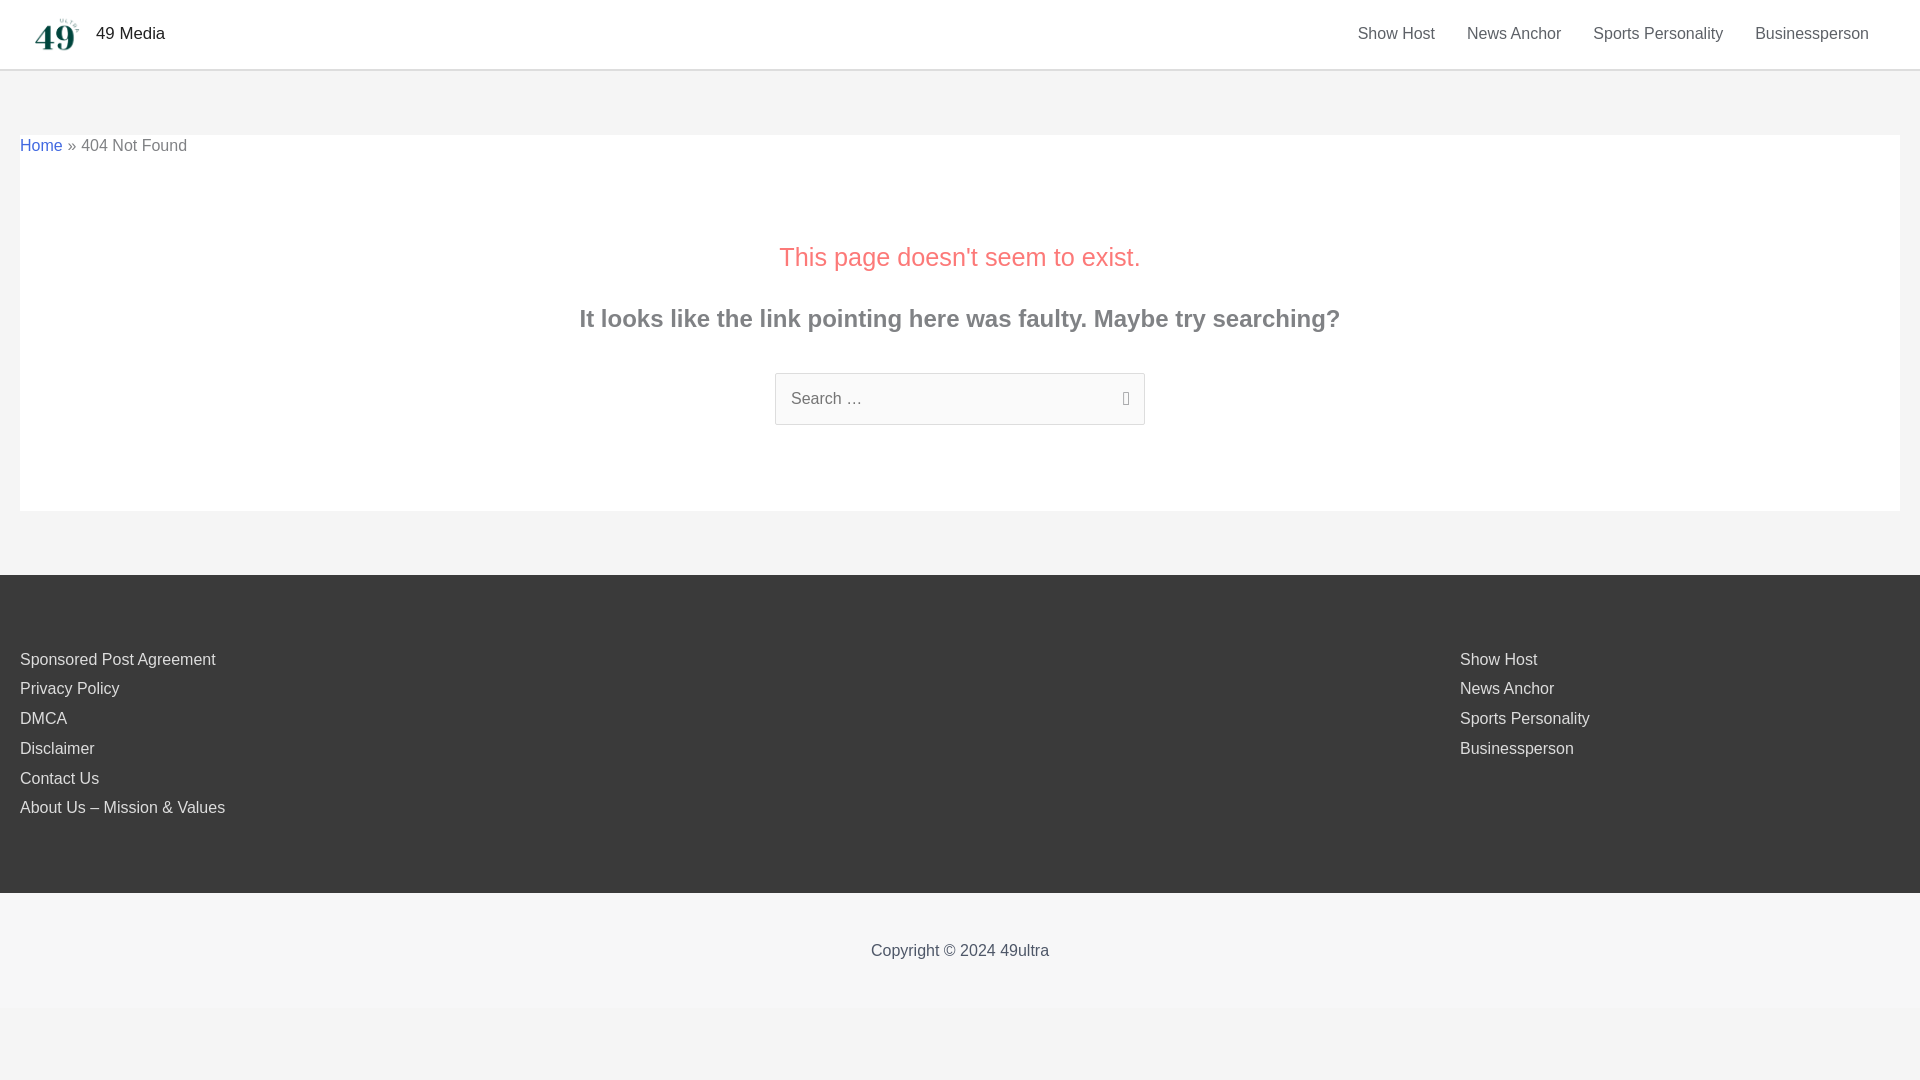  I want to click on 49 Media, so click(130, 33).